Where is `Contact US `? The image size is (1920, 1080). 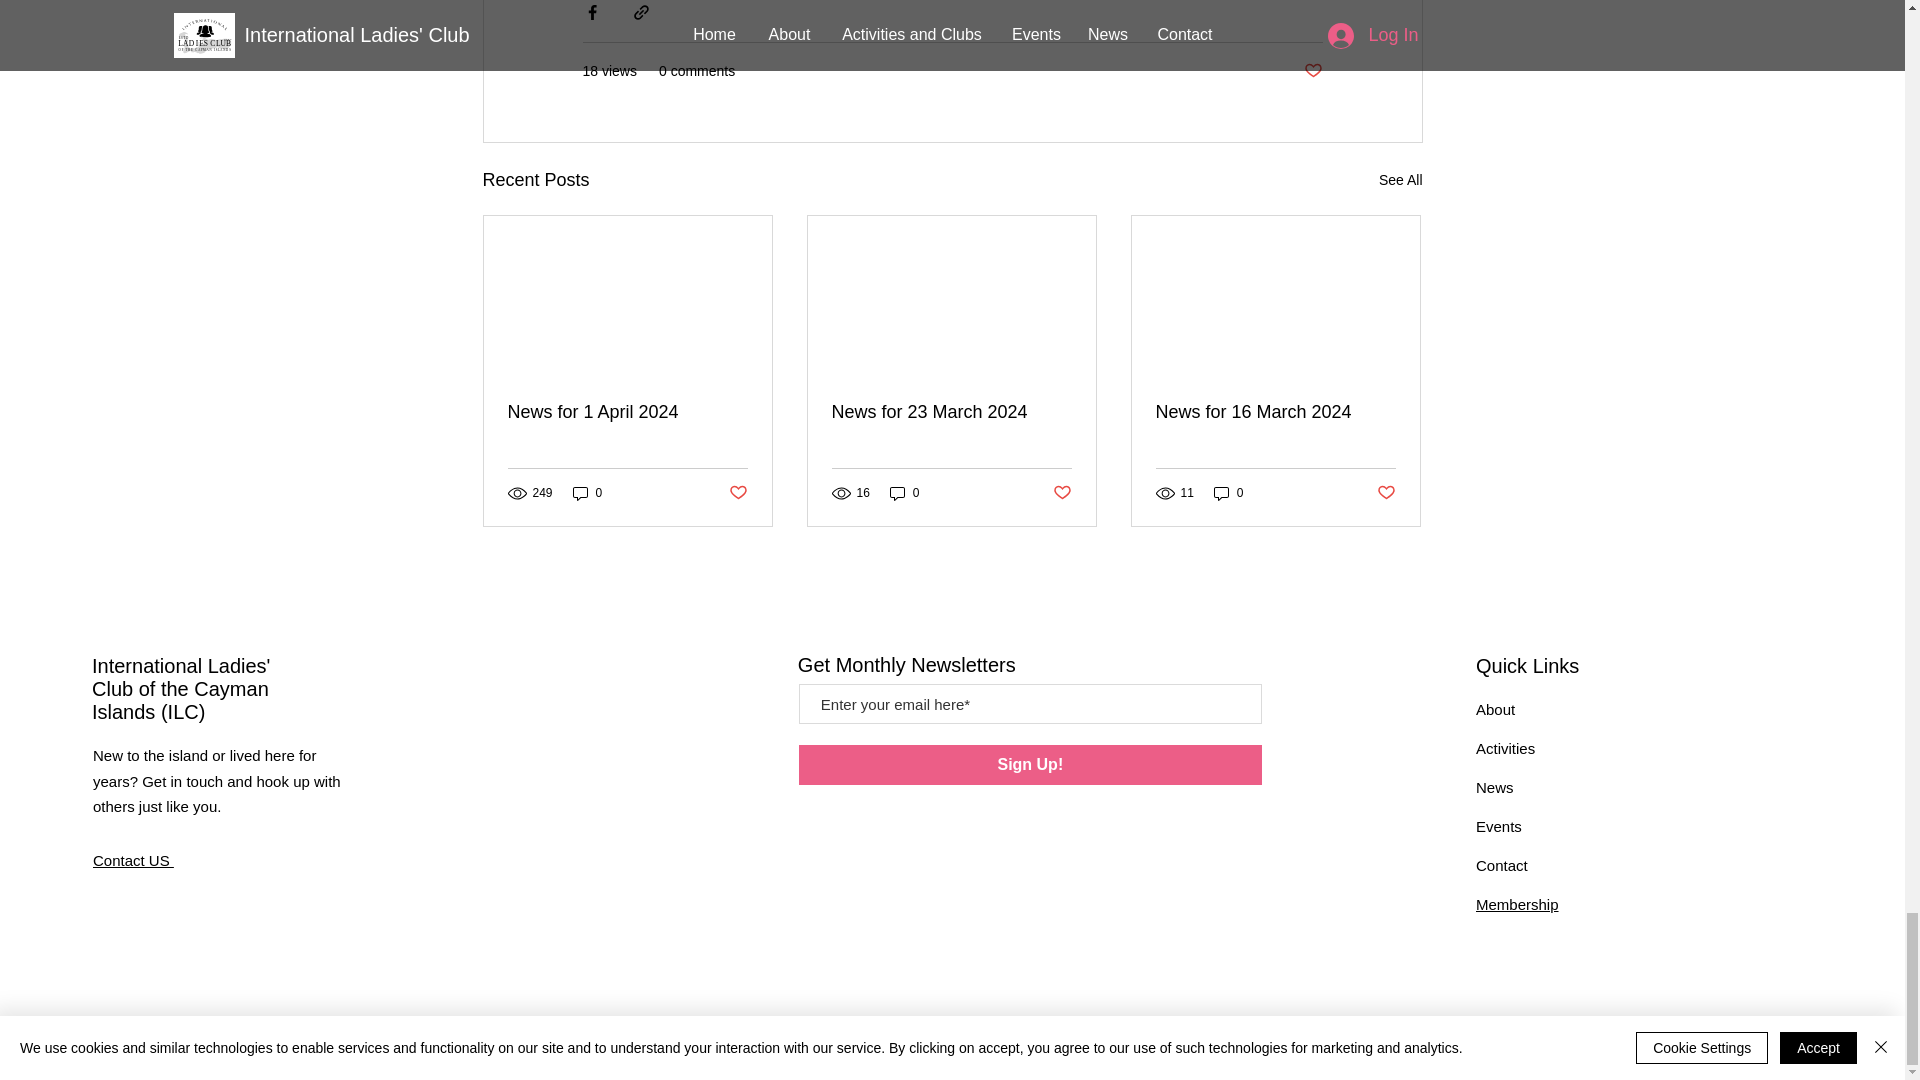 Contact US  is located at coordinates (133, 860).